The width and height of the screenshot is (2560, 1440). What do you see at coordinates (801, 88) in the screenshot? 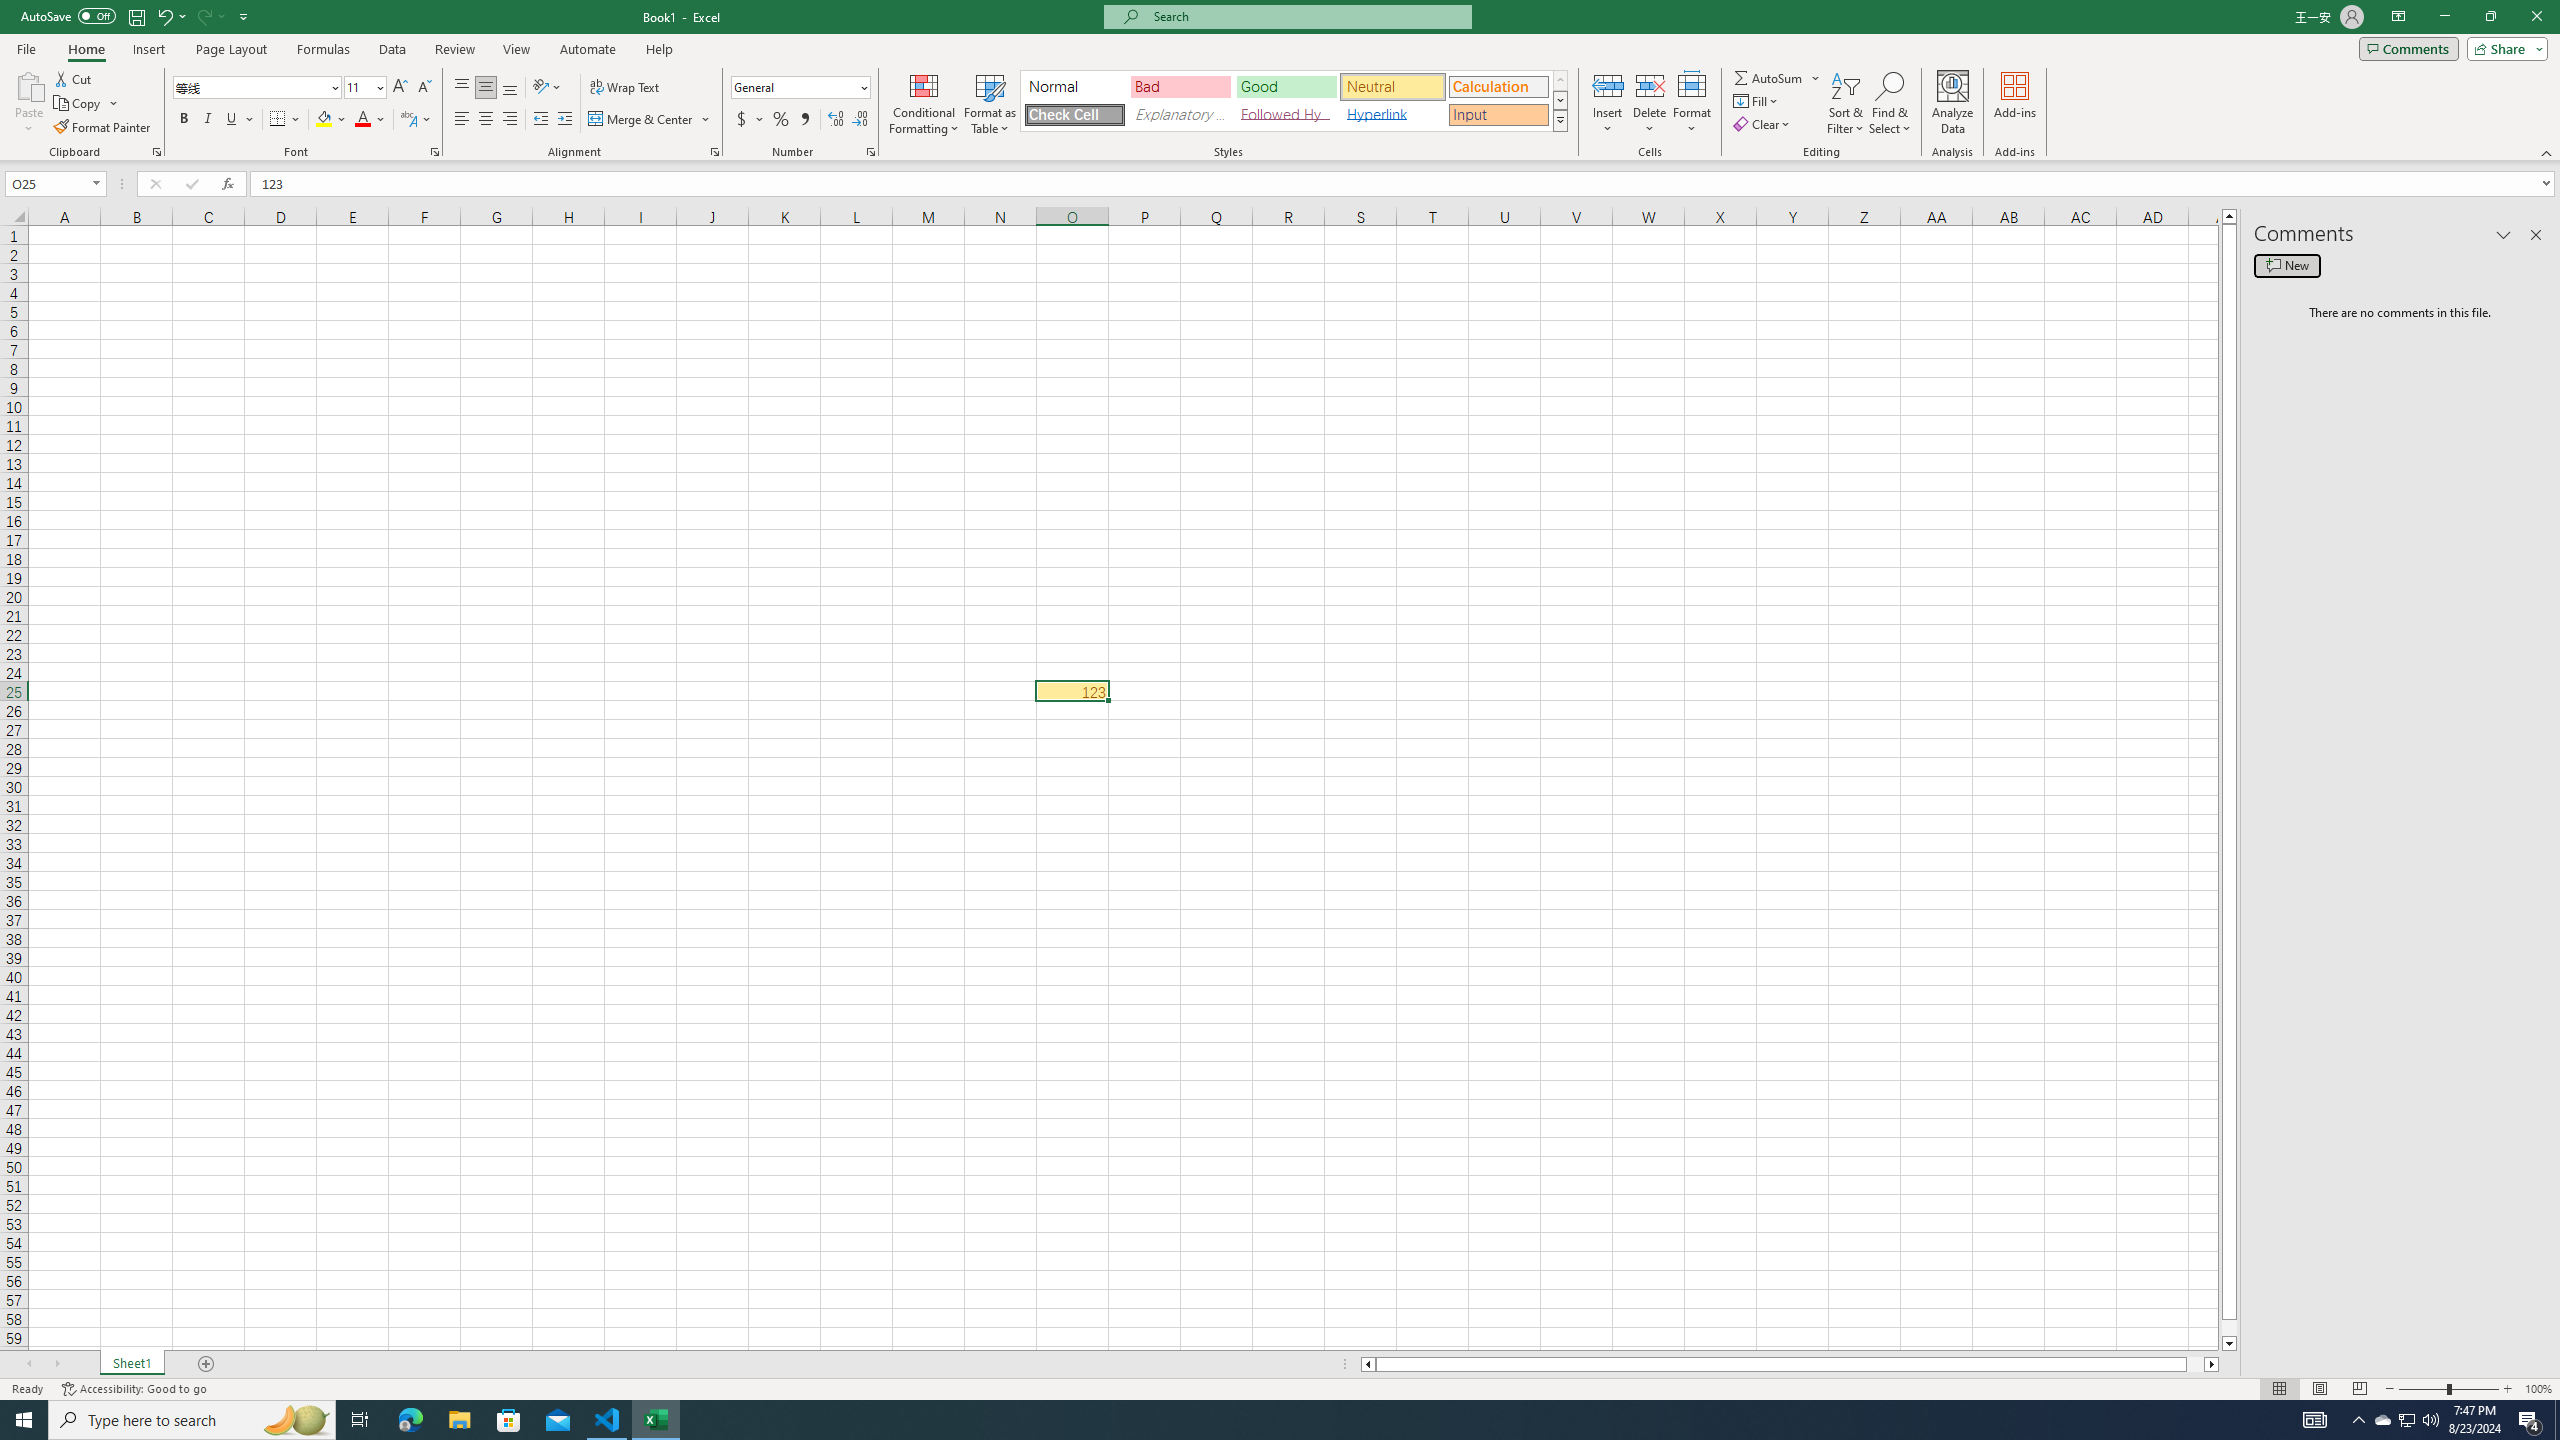
I see `Number Format` at bounding box center [801, 88].